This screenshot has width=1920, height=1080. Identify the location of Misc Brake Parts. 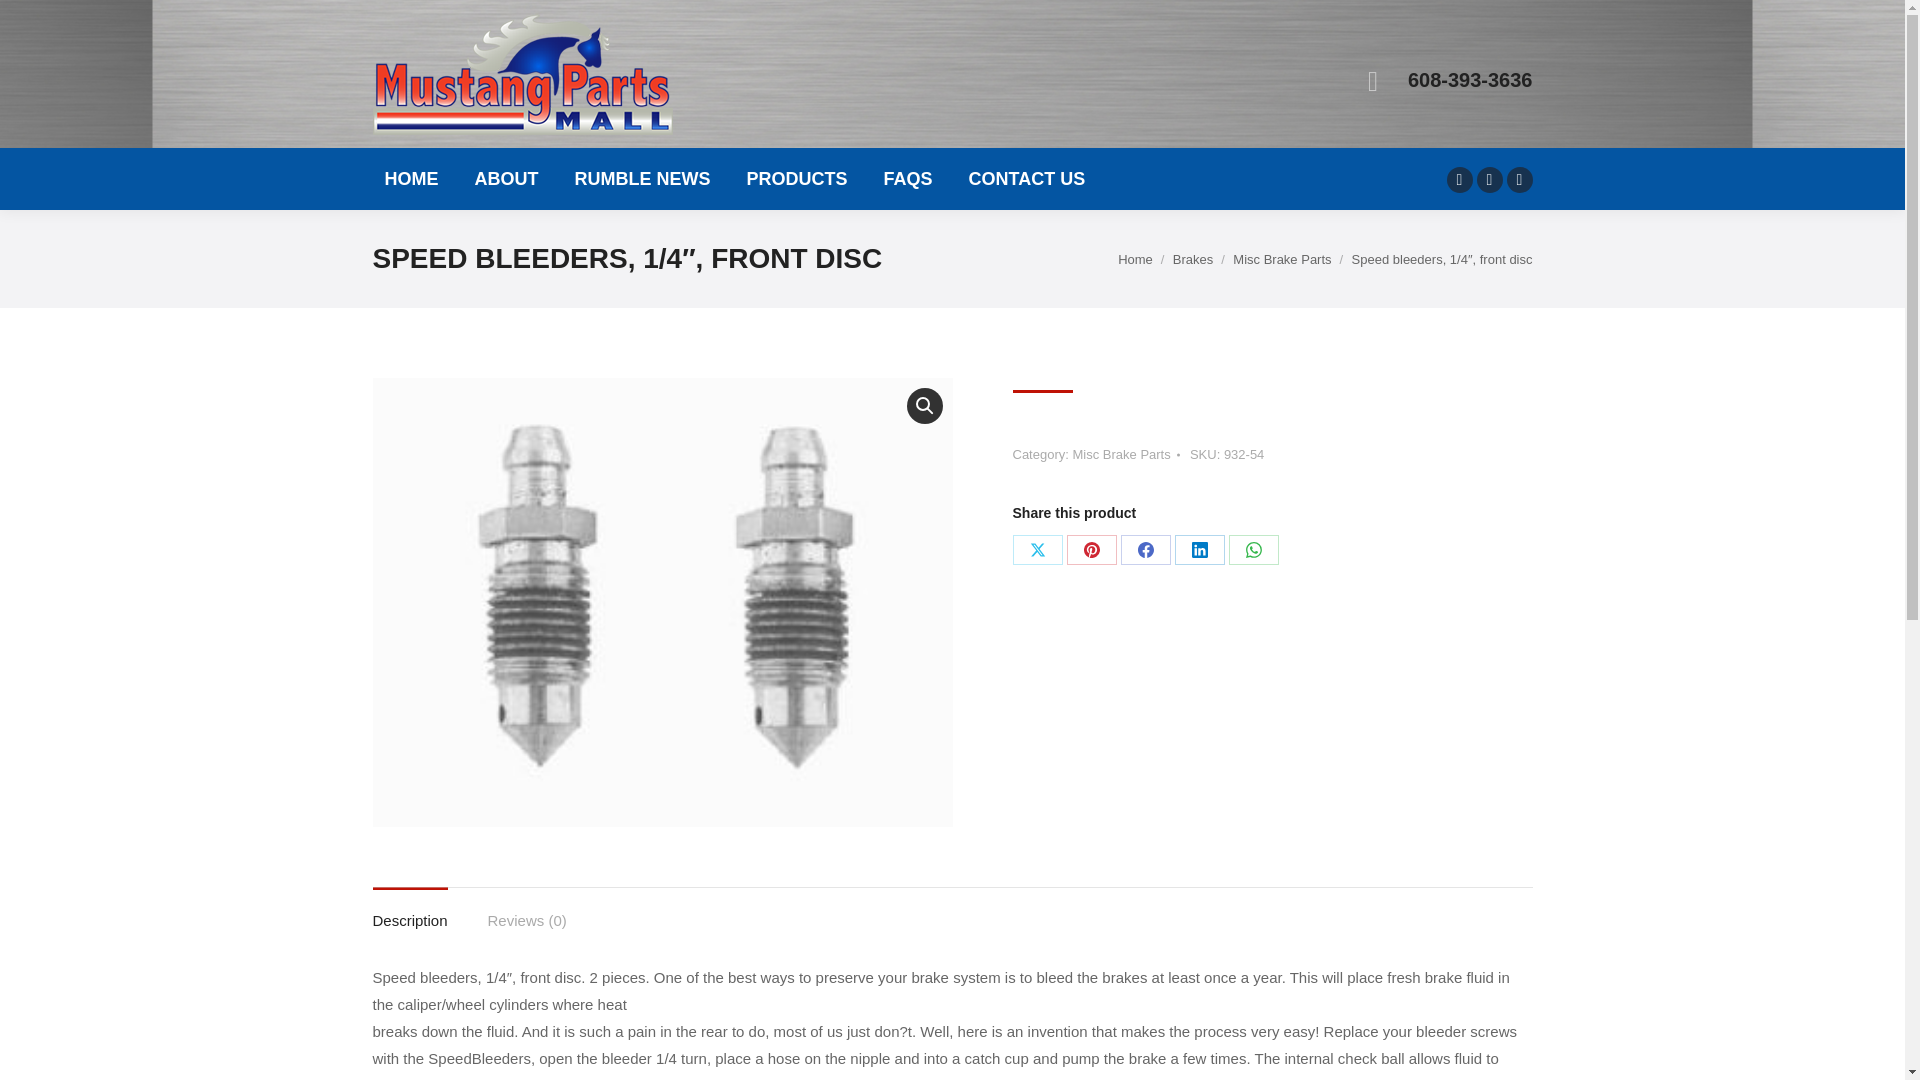
(1281, 258).